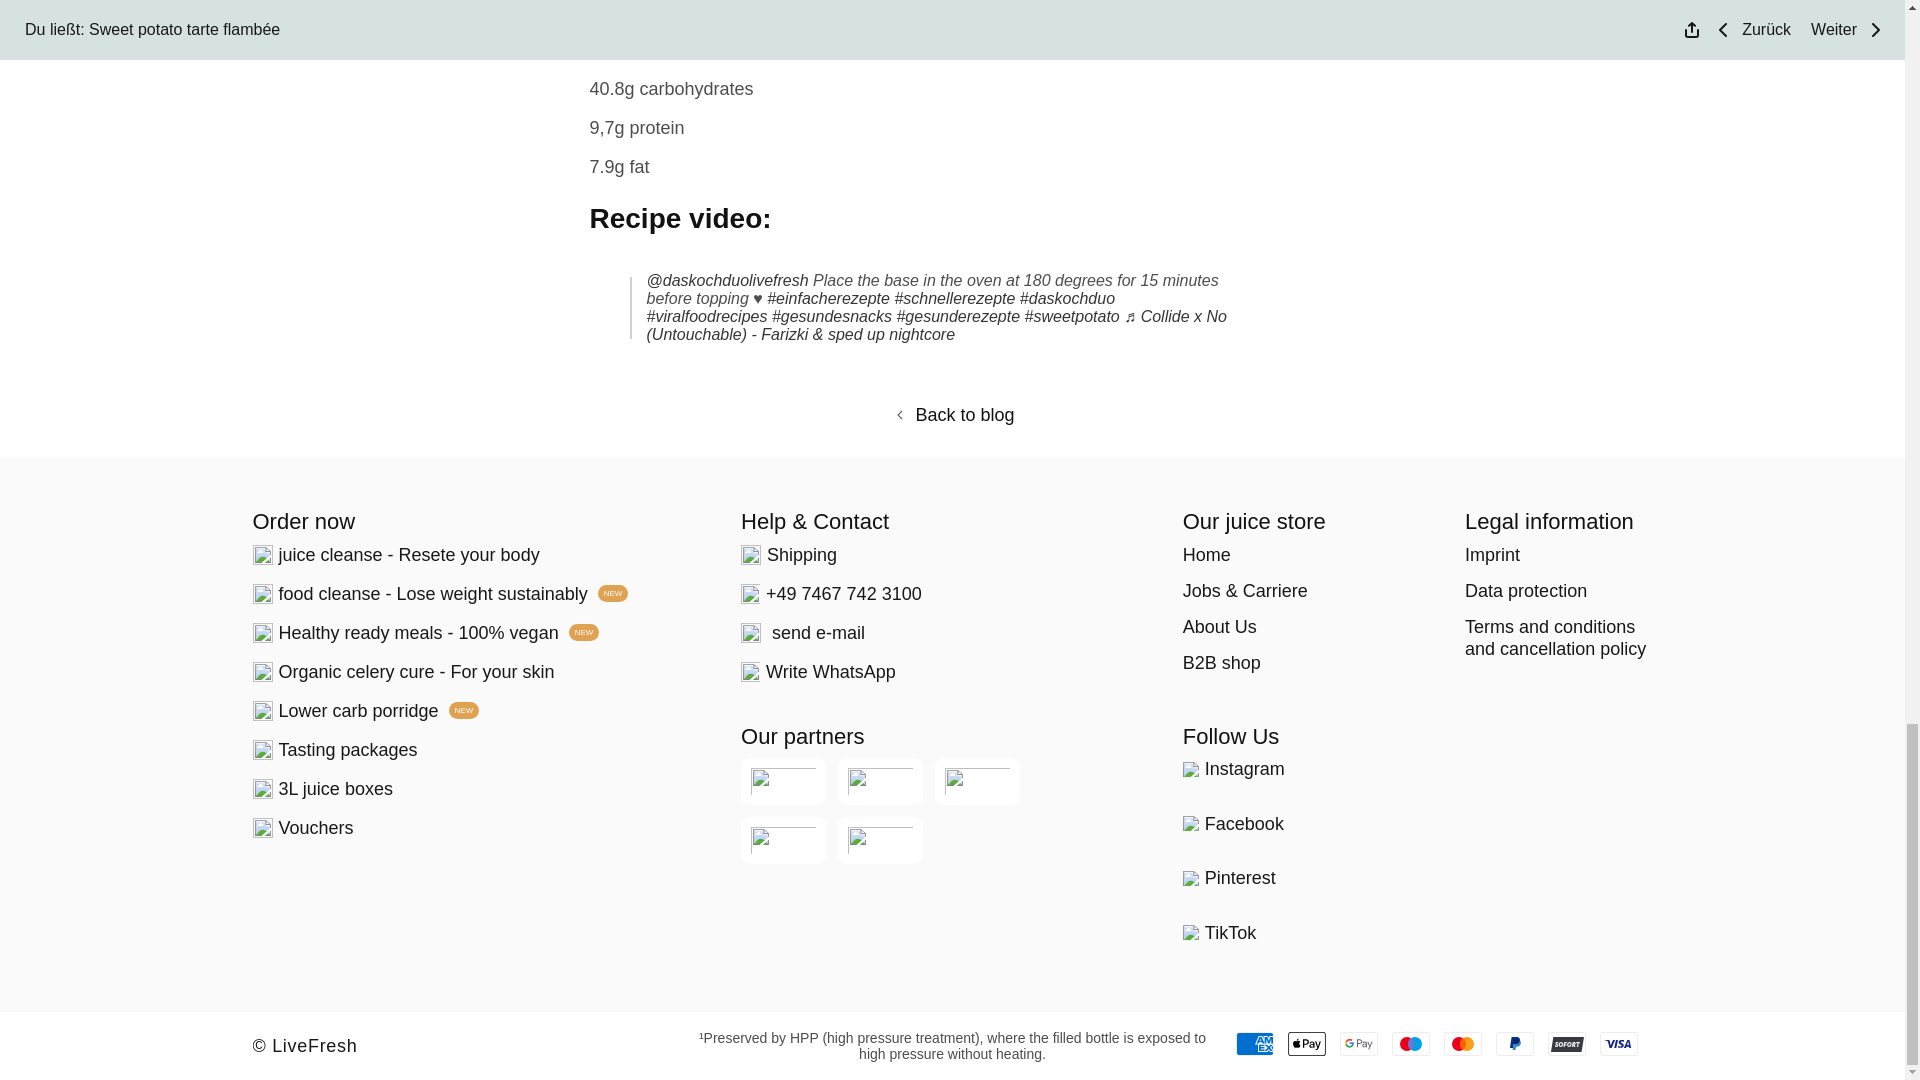 The width and height of the screenshot is (1920, 1080). I want to click on sweet potato, so click(1072, 316).